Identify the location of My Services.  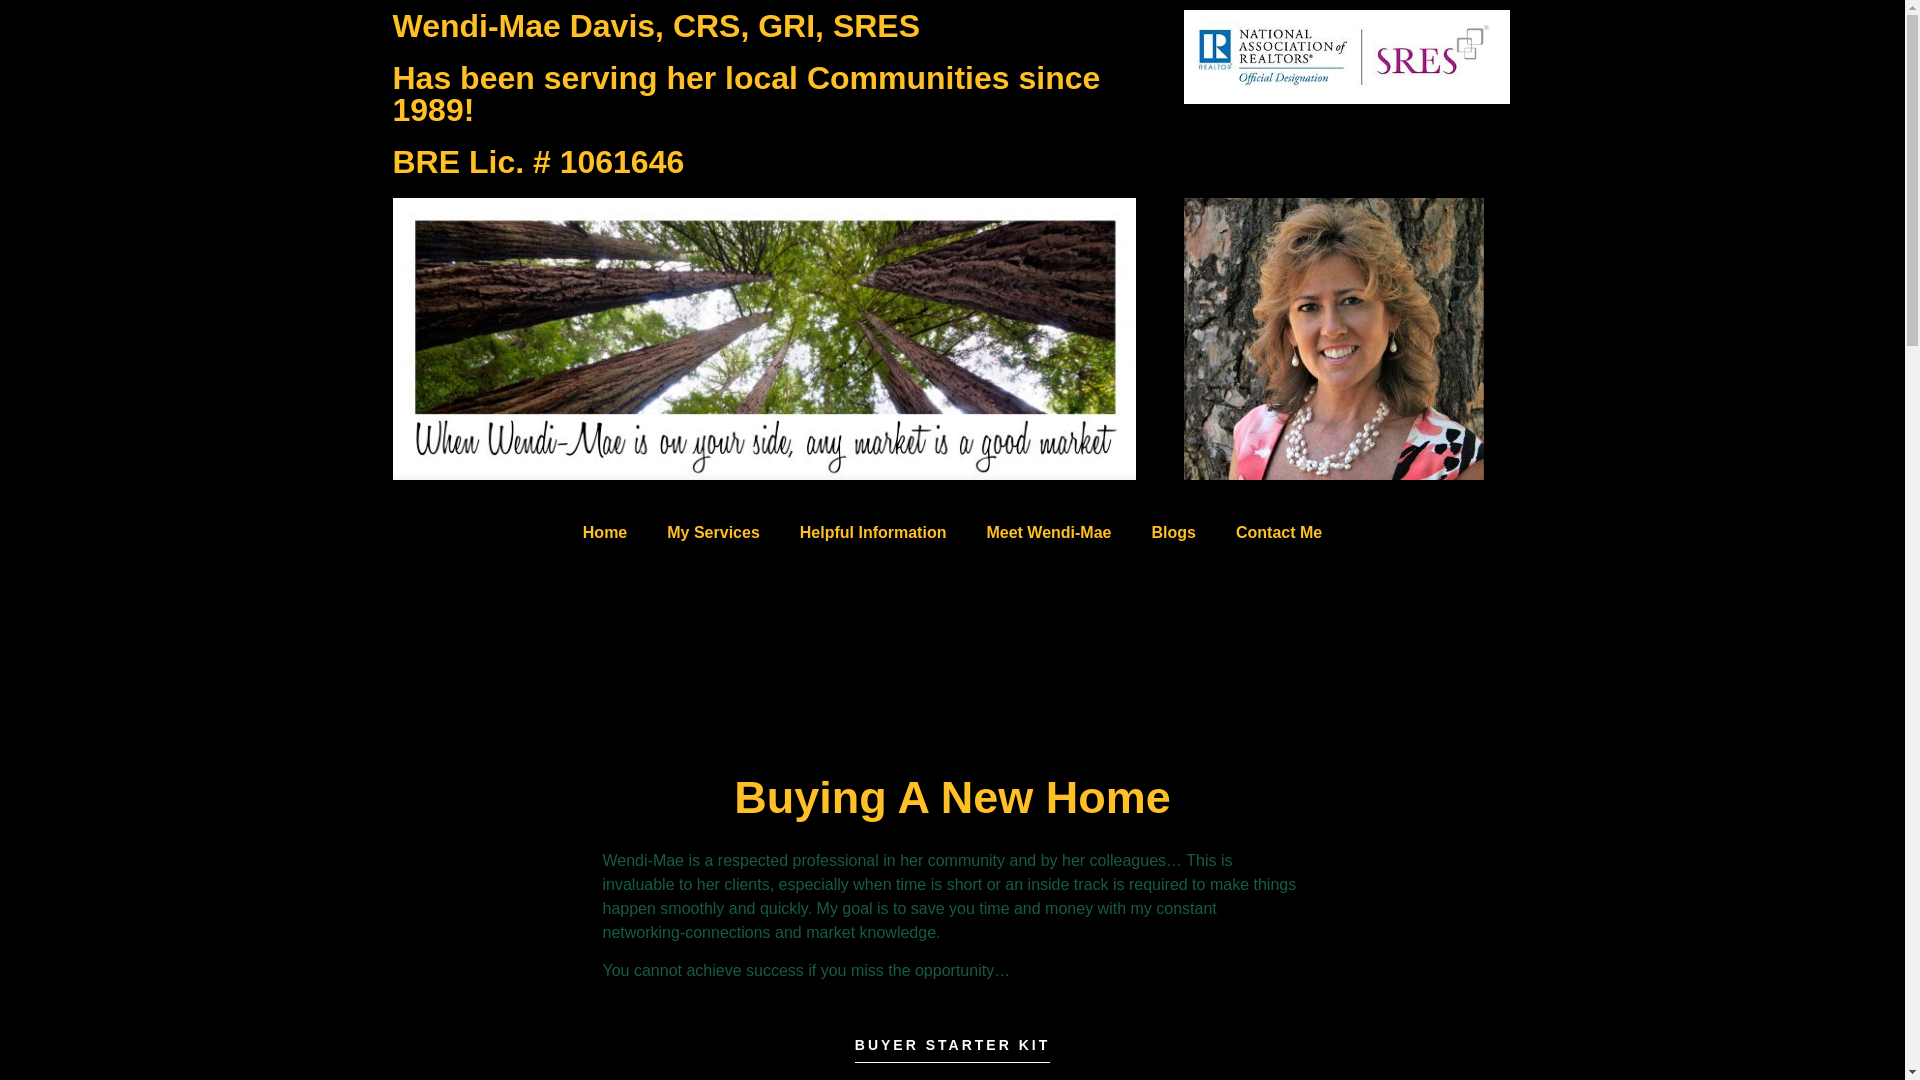
(713, 532).